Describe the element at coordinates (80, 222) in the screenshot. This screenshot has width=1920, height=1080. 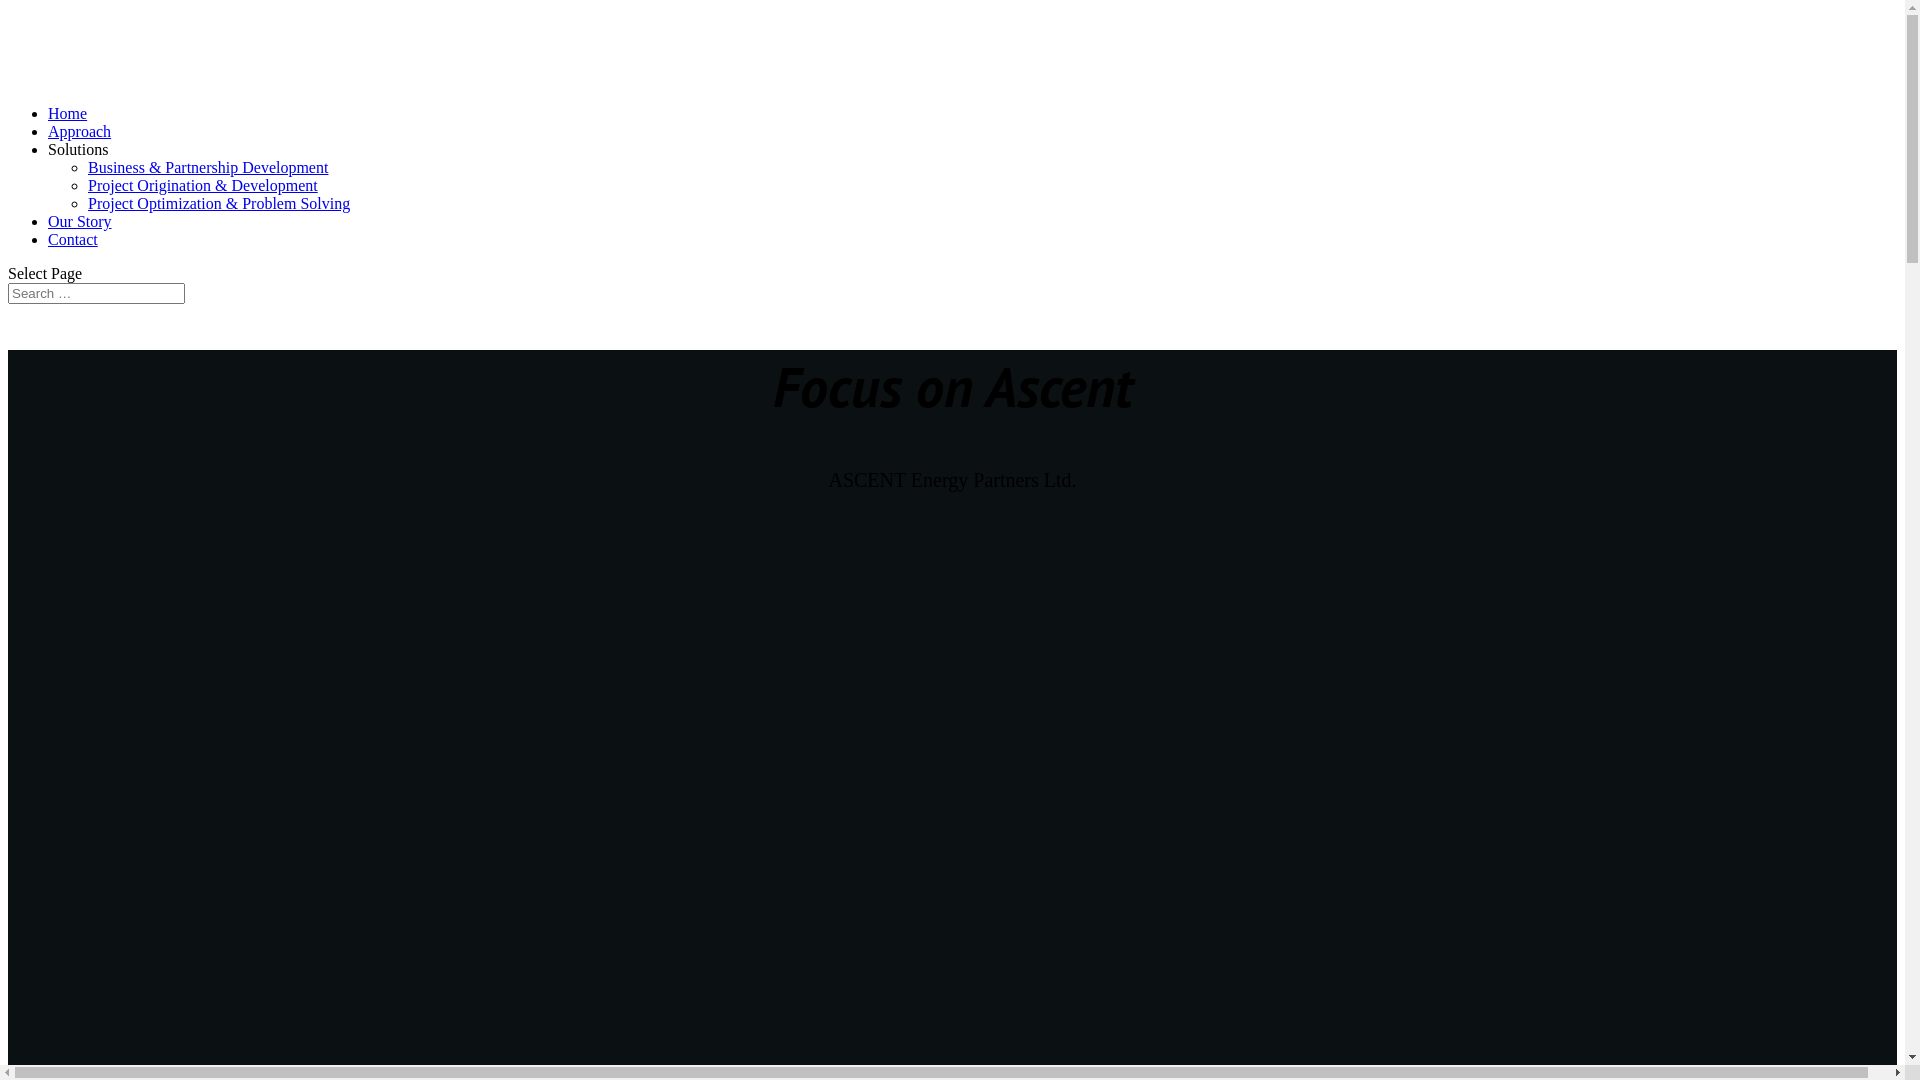
I see `Our Story` at that location.